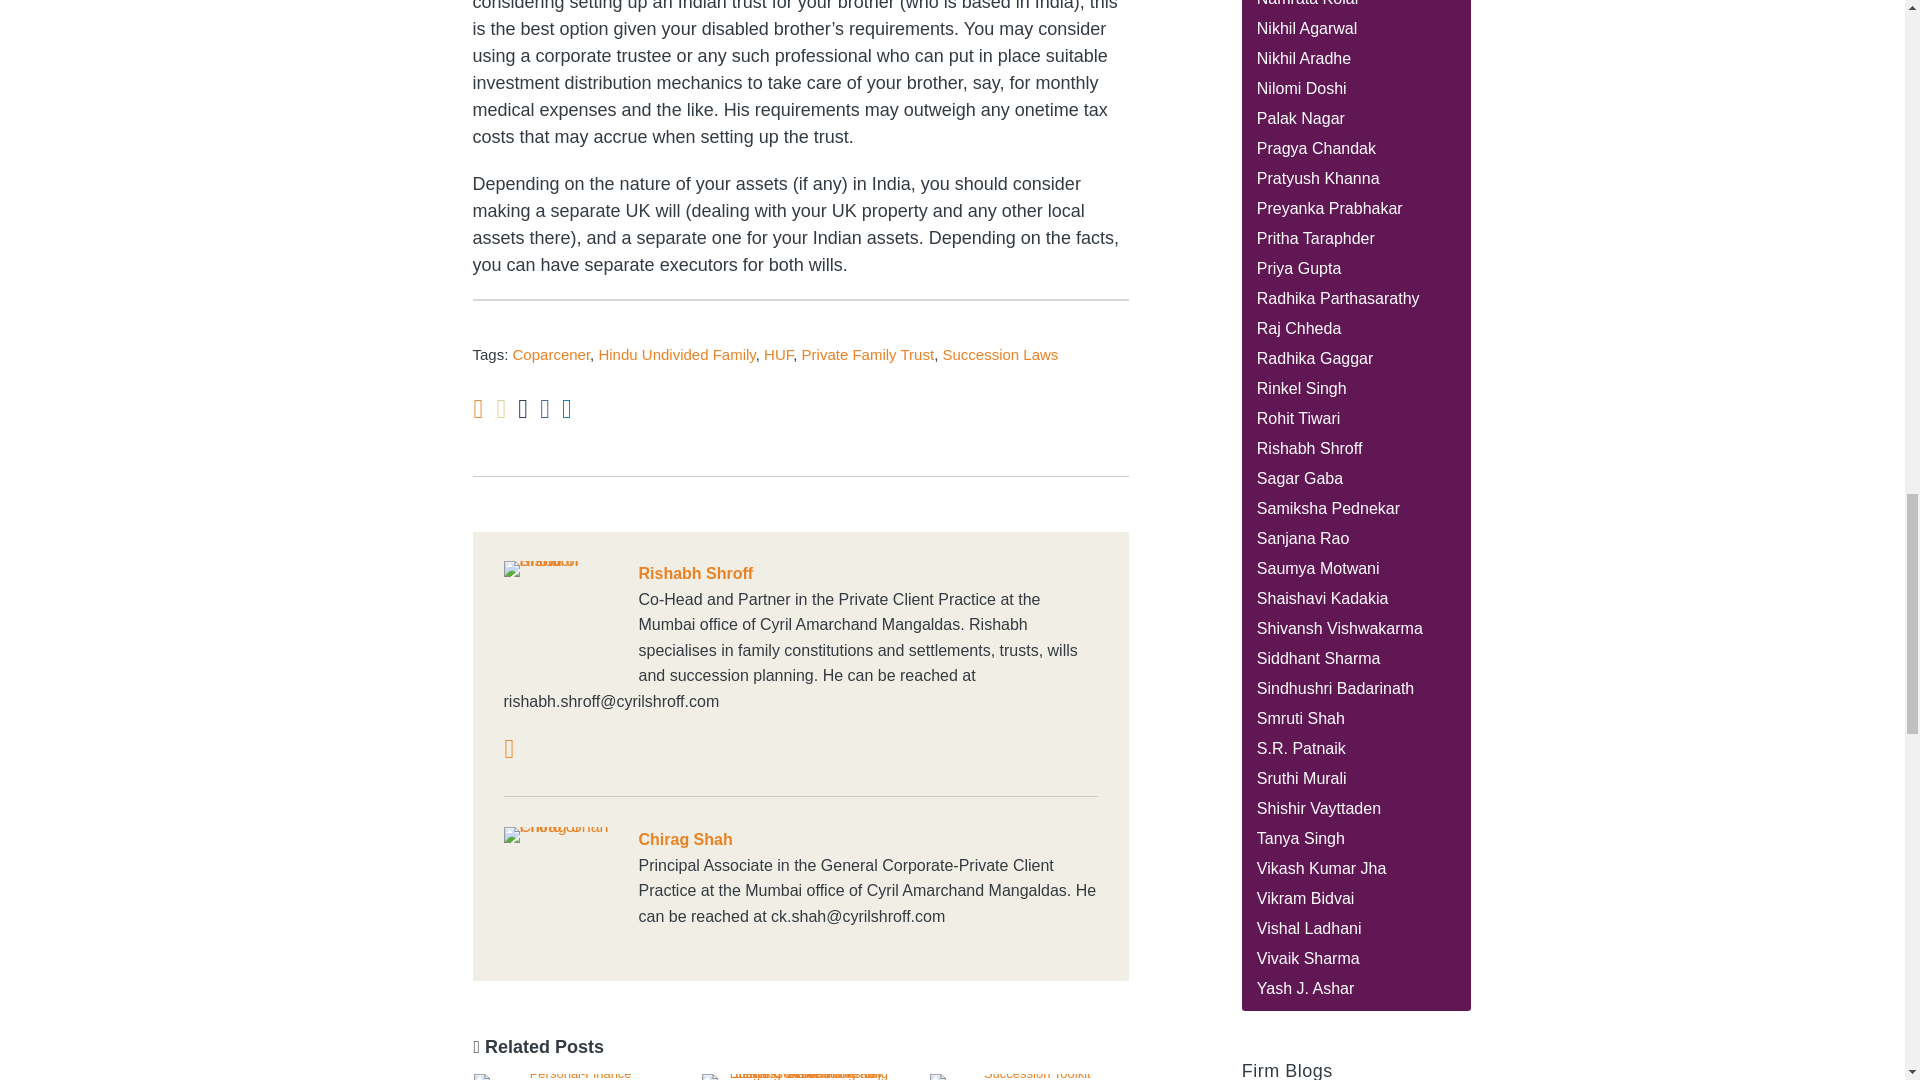  Describe the element at coordinates (868, 354) in the screenshot. I see `Private Family Trust` at that location.